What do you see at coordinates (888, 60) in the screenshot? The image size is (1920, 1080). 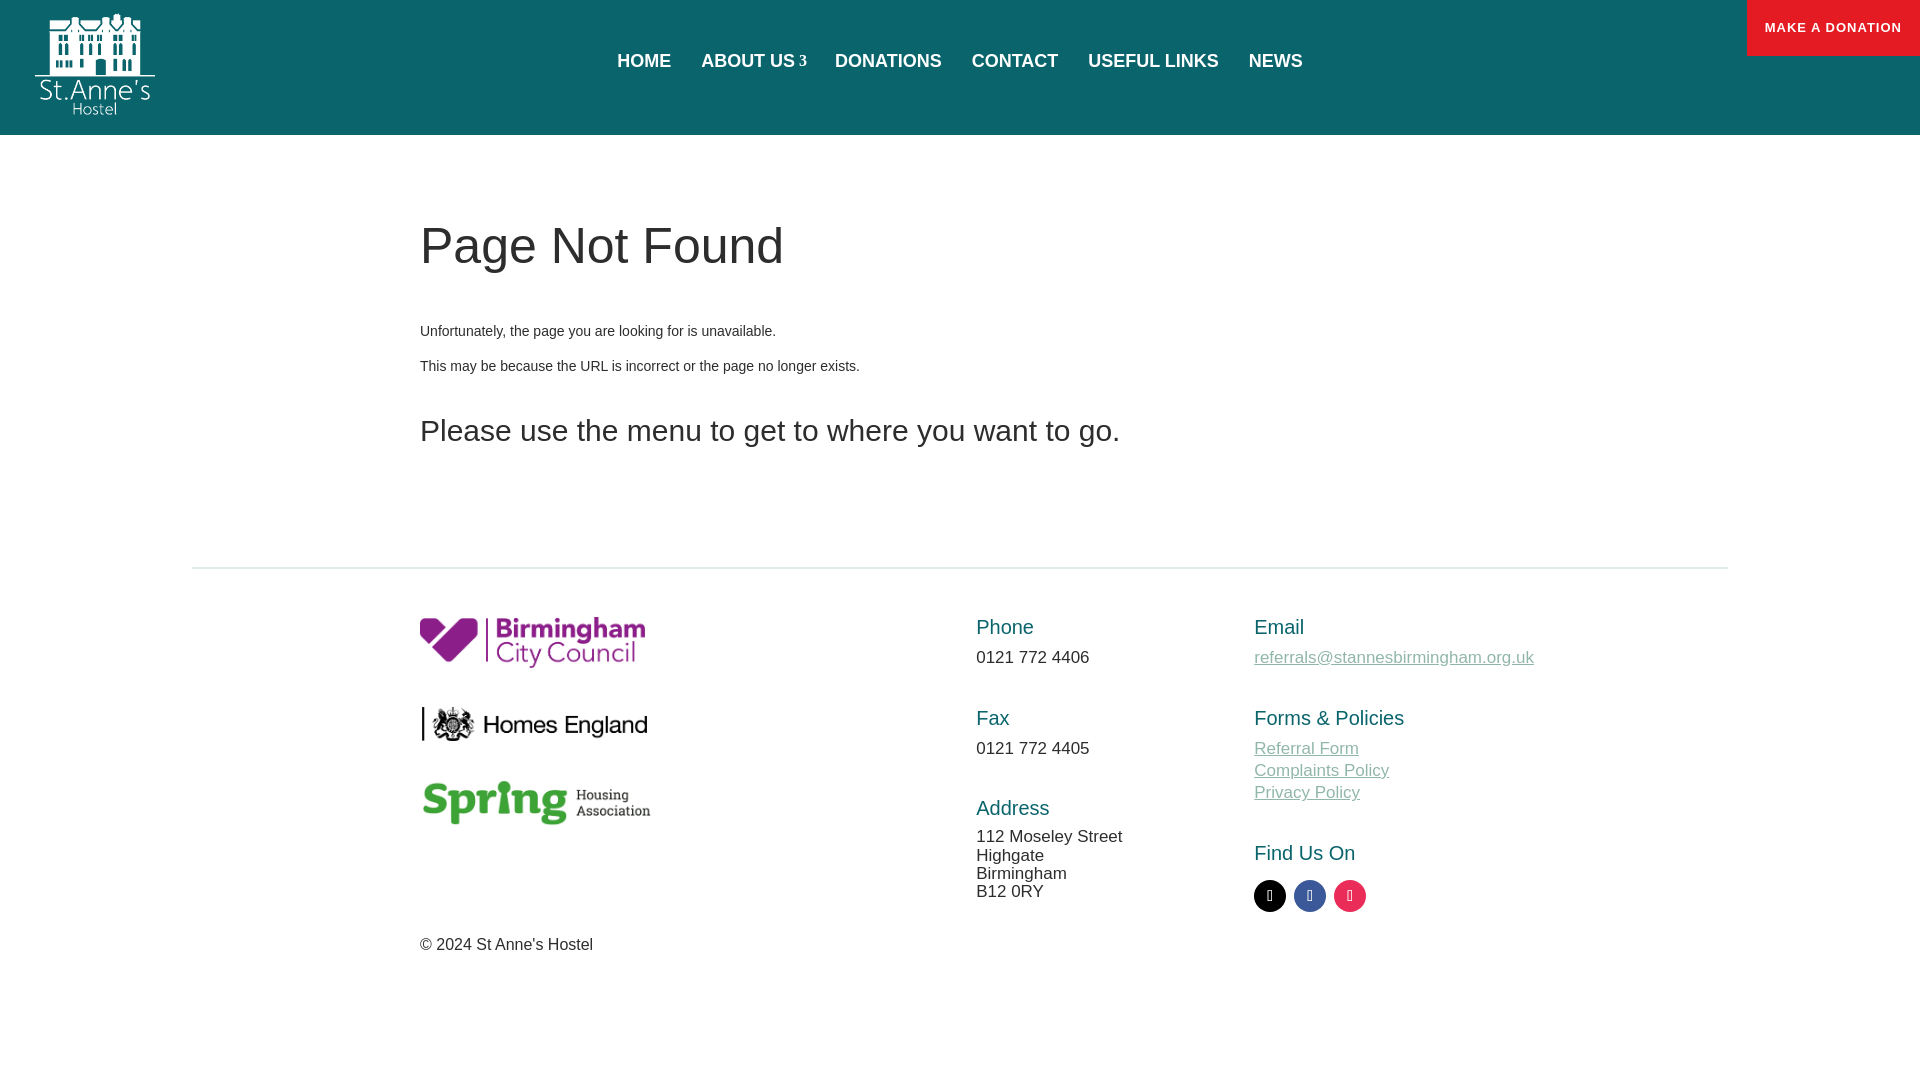 I see `DONATIONS` at bounding box center [888, 60].